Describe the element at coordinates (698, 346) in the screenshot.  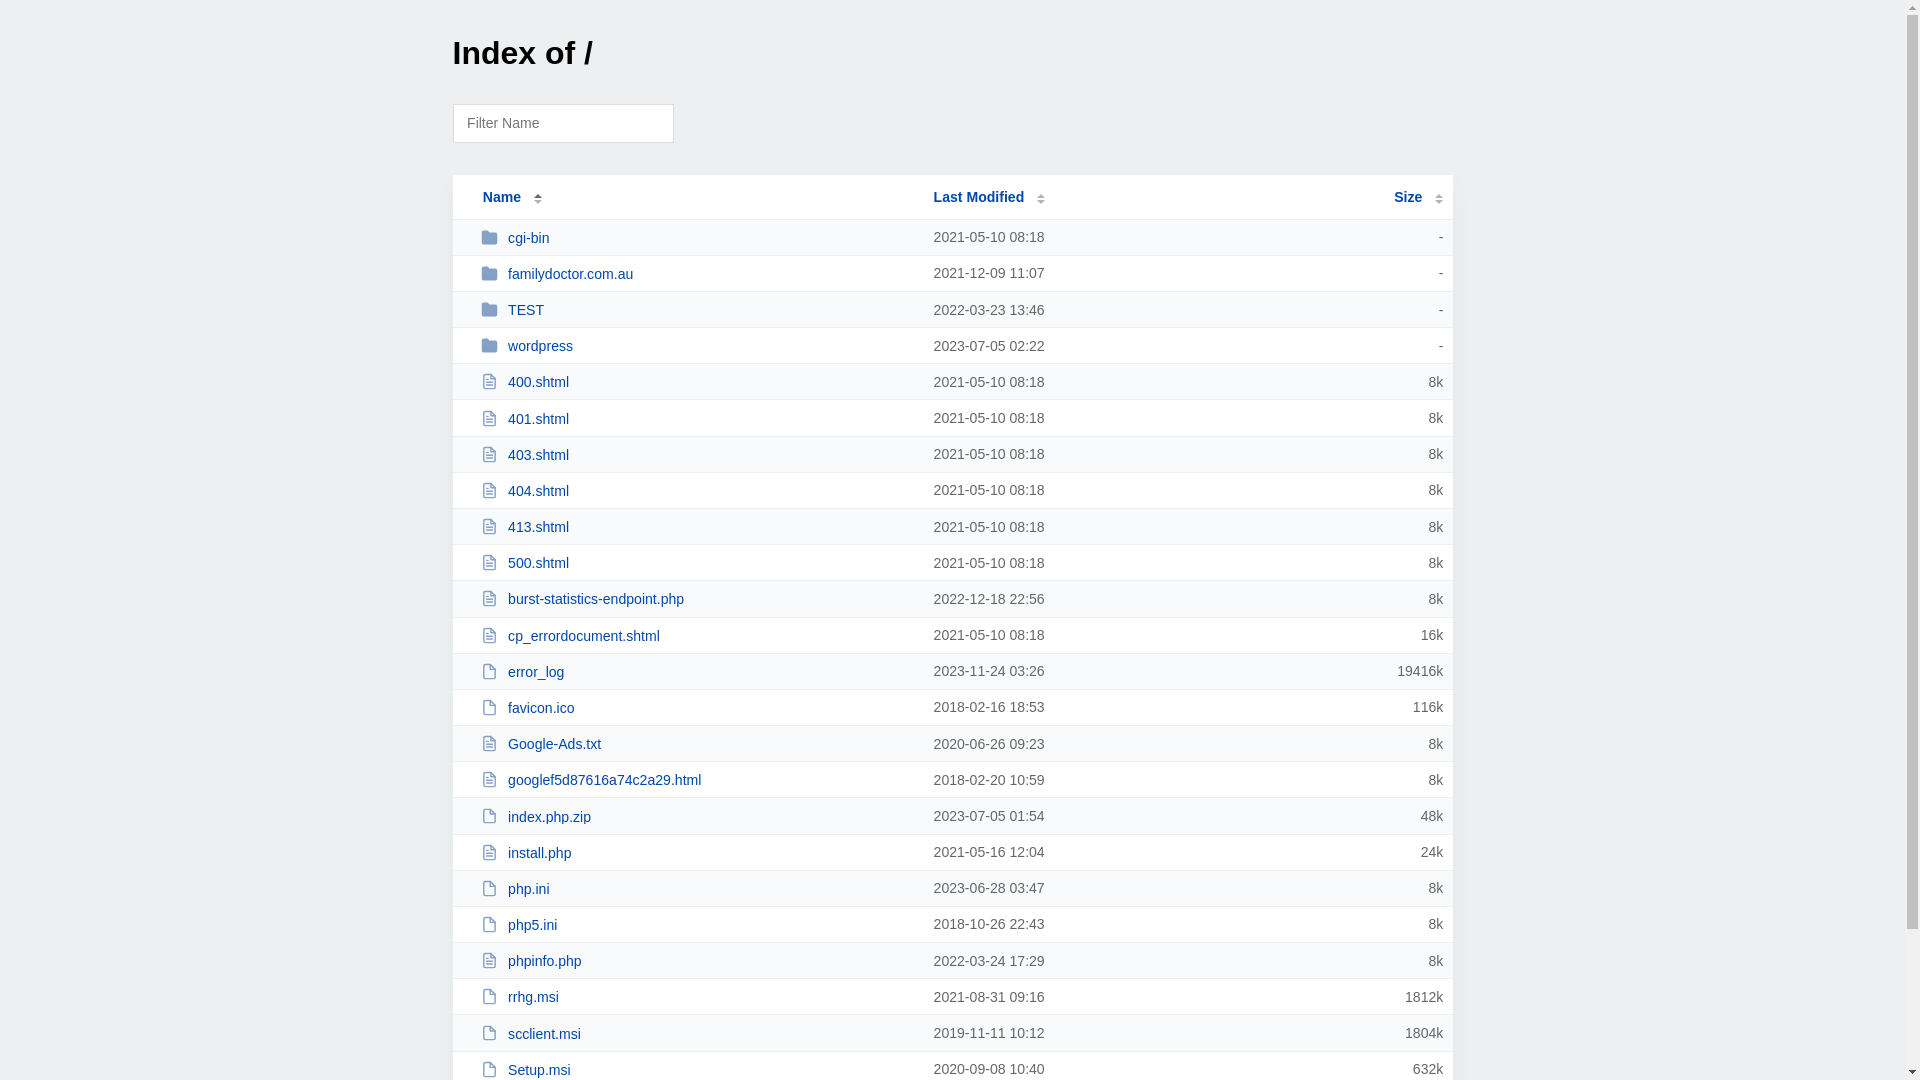
I see `wordpress` at that location.